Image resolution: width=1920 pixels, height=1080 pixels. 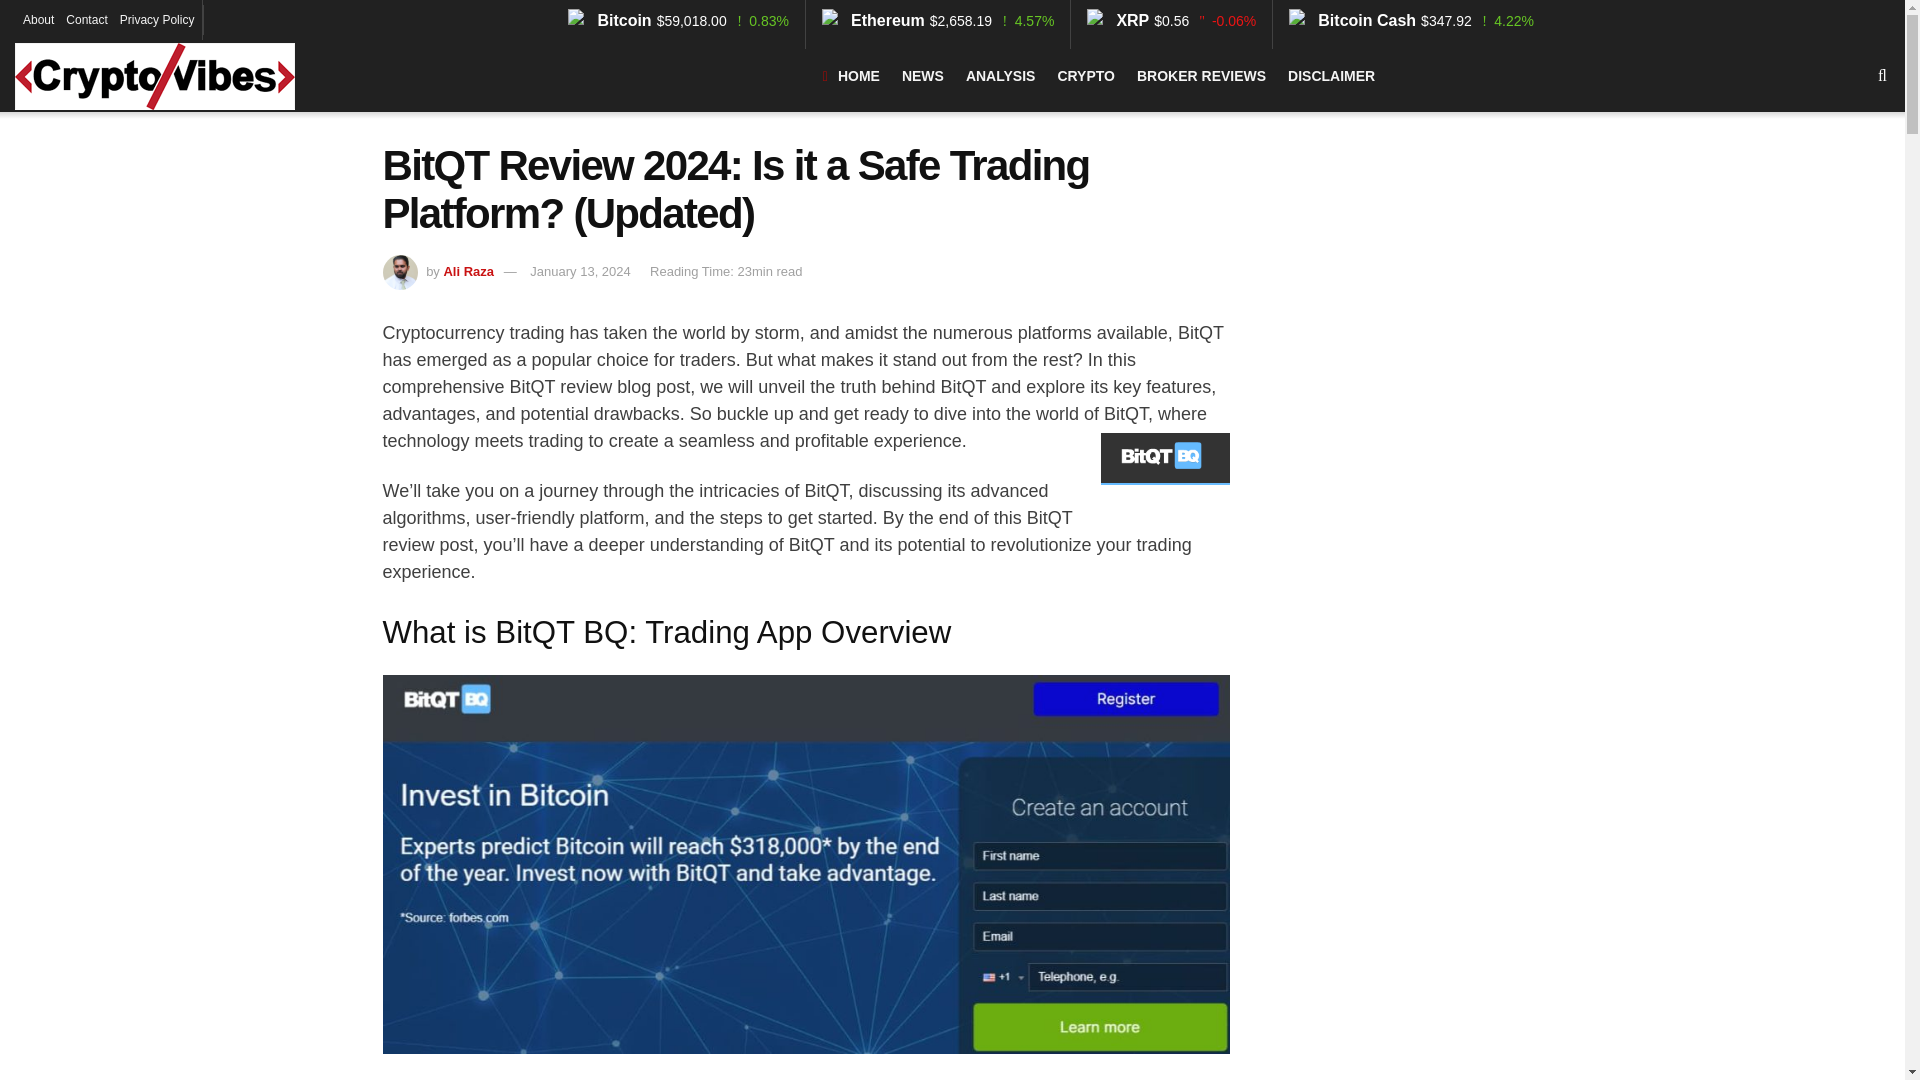 What do you see at coordinates (157, 20) in the screenshot?
I see `Privacy Policy` at bounding box center [157, 20].